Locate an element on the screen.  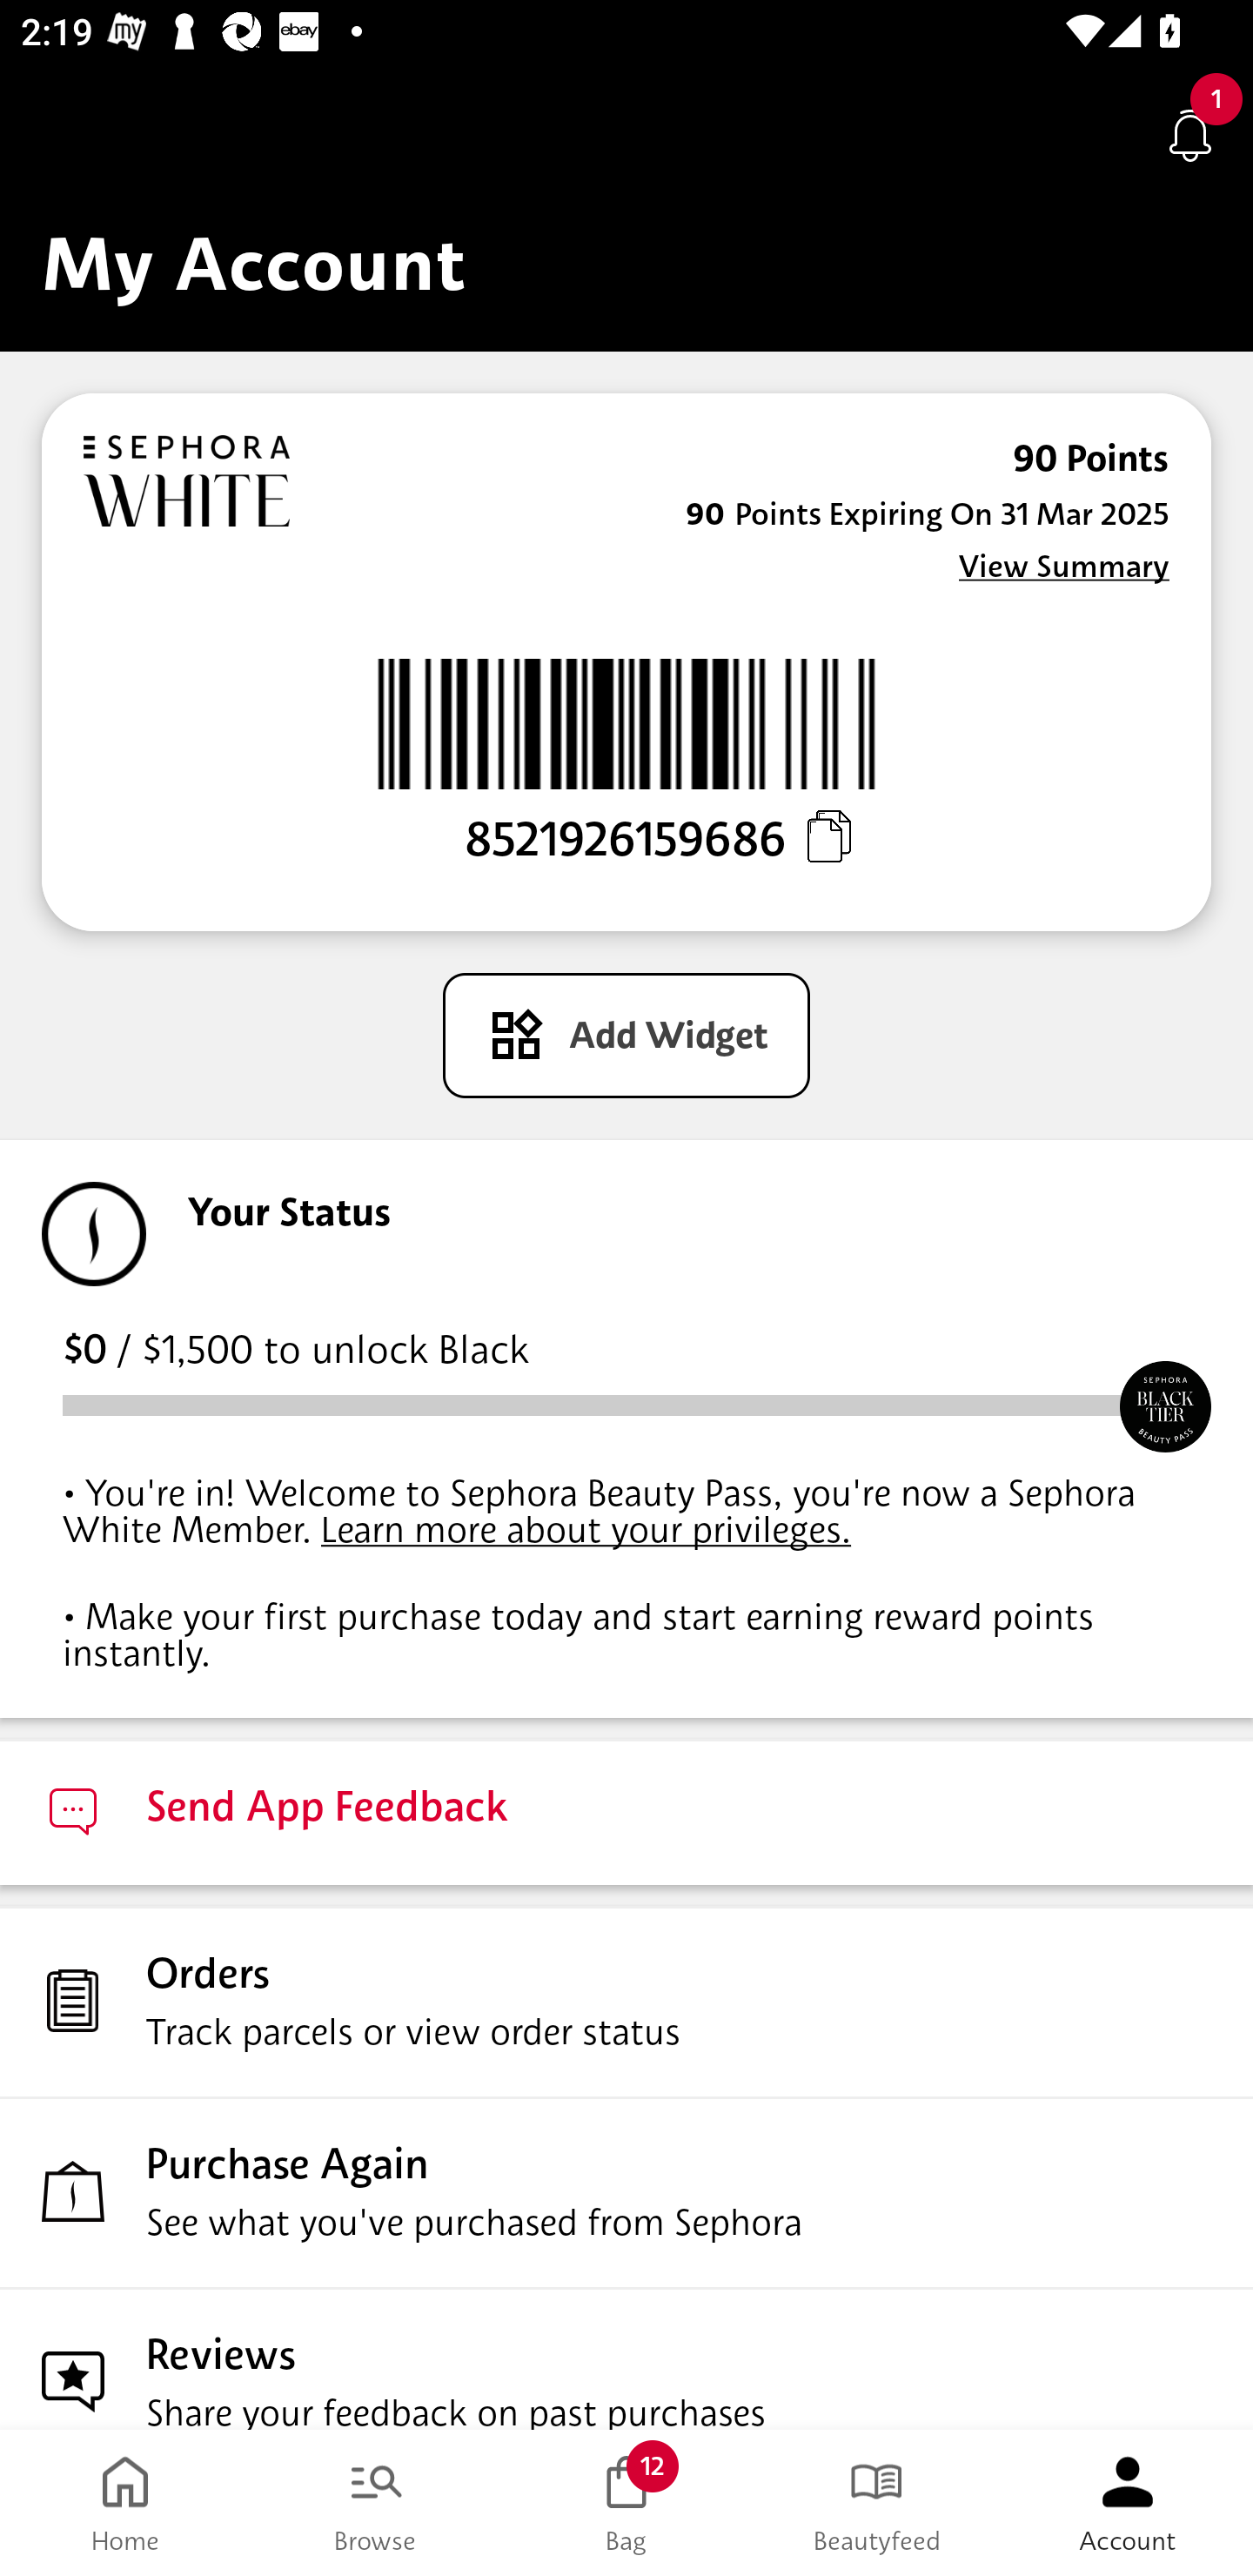
Notifications is located at coordinates (1190, 134).